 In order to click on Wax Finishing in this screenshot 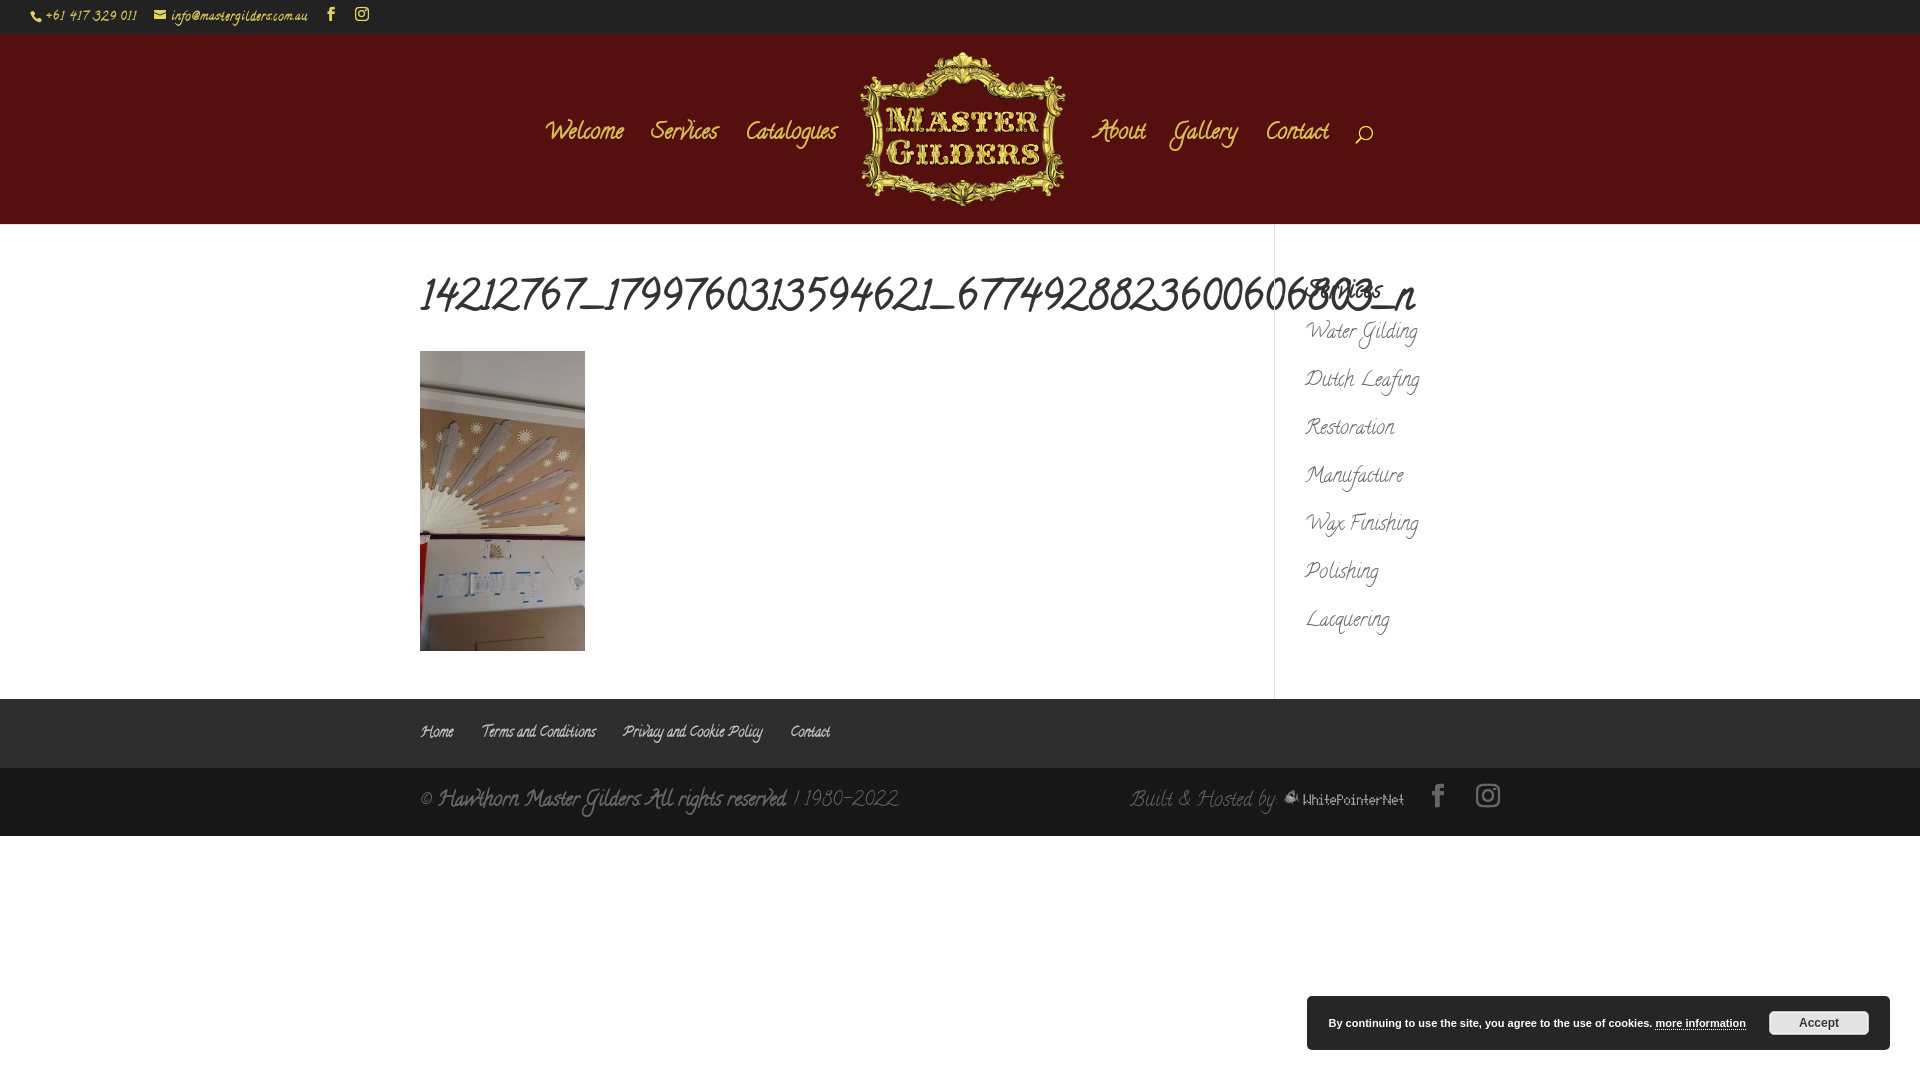, I will do `click(1362, 526)`.